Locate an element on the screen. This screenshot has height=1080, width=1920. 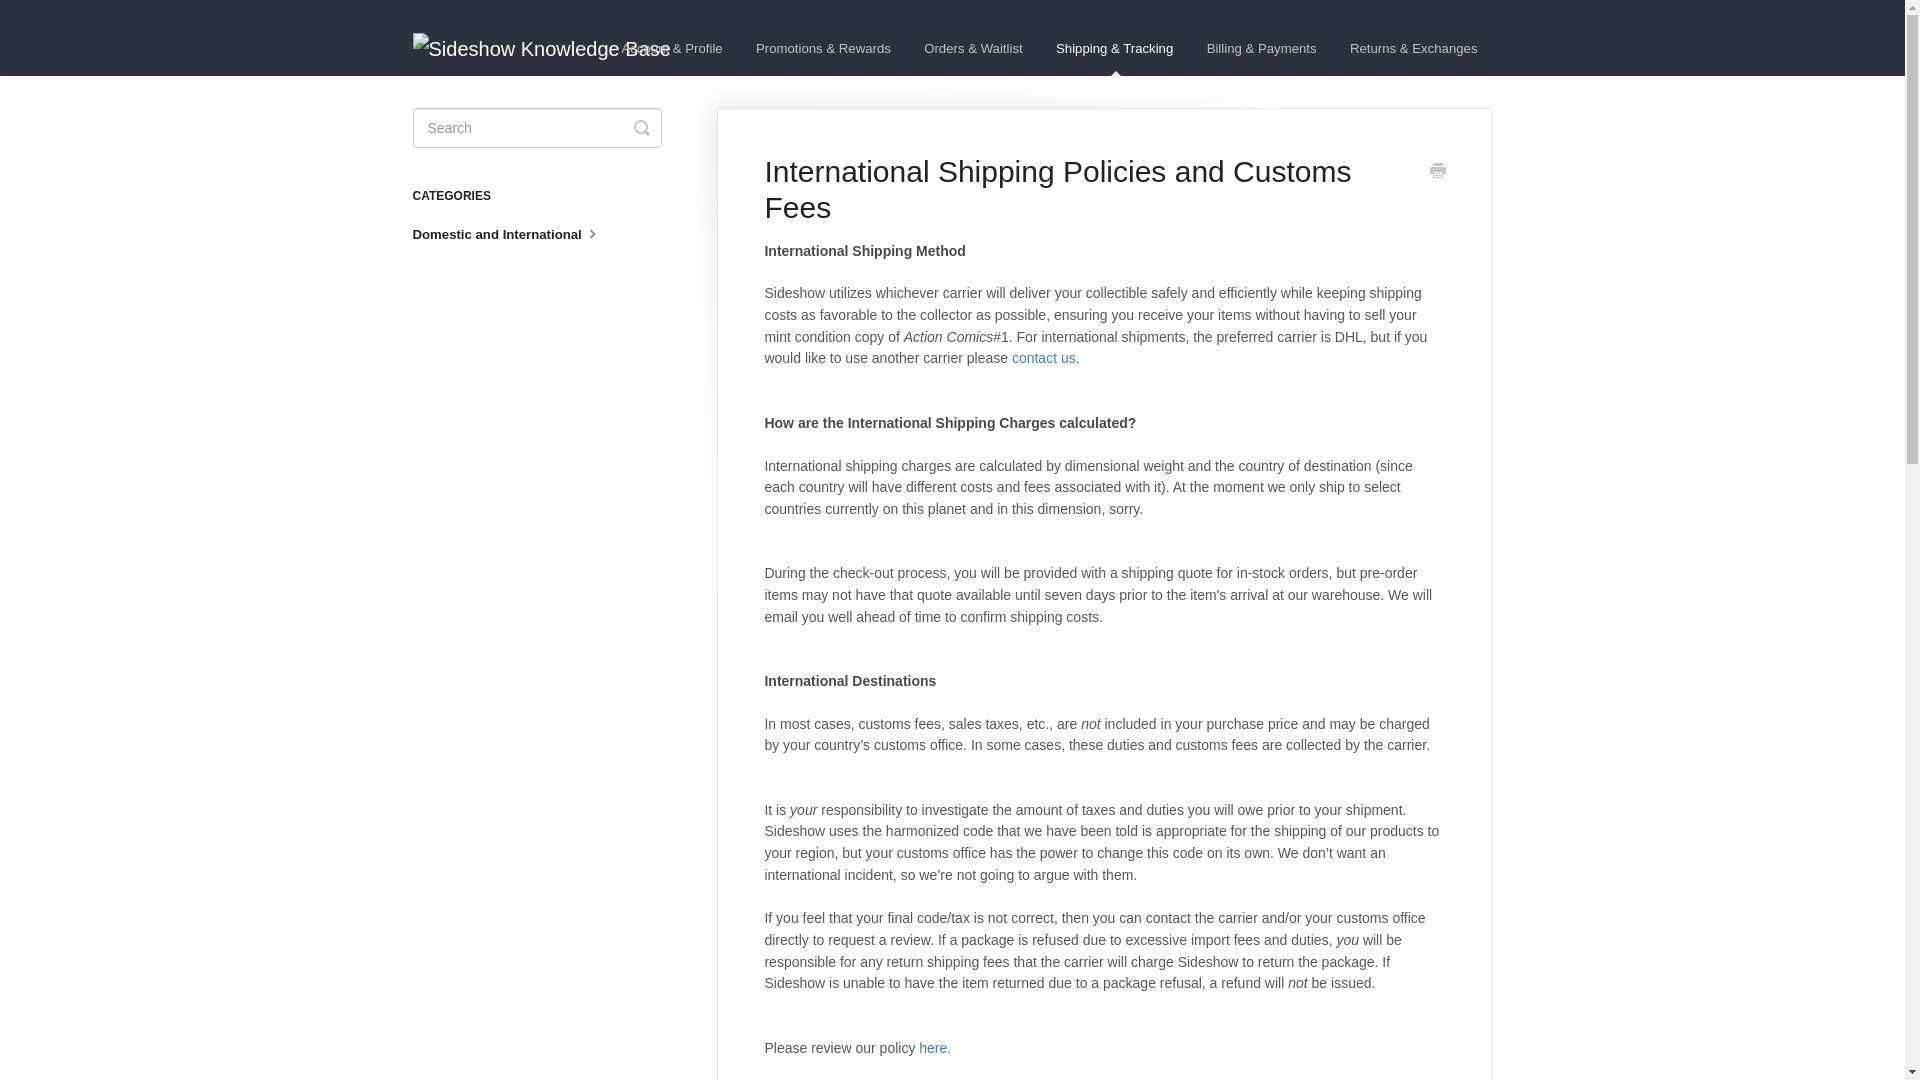
Toggle Search is located at coordinates (642, 128).